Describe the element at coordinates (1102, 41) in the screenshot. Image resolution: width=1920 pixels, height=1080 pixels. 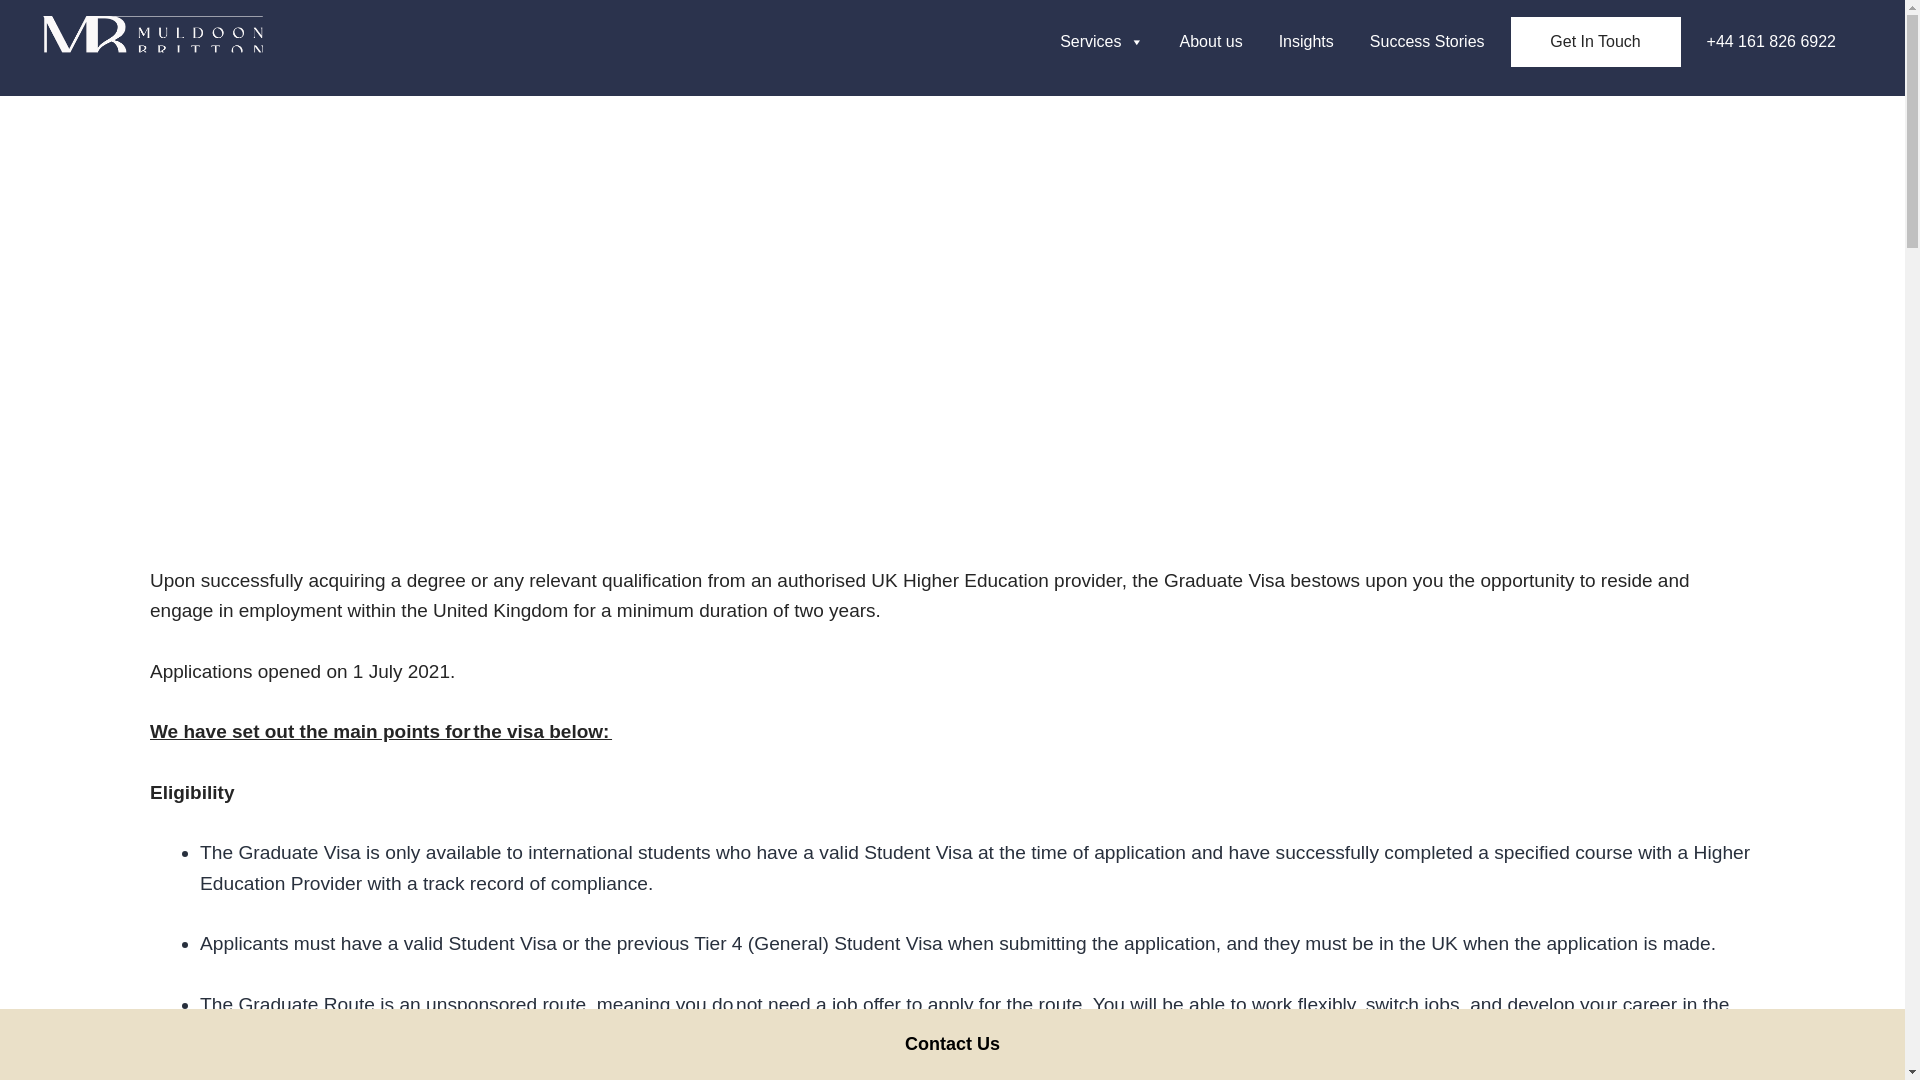
I see `Services` at that location.